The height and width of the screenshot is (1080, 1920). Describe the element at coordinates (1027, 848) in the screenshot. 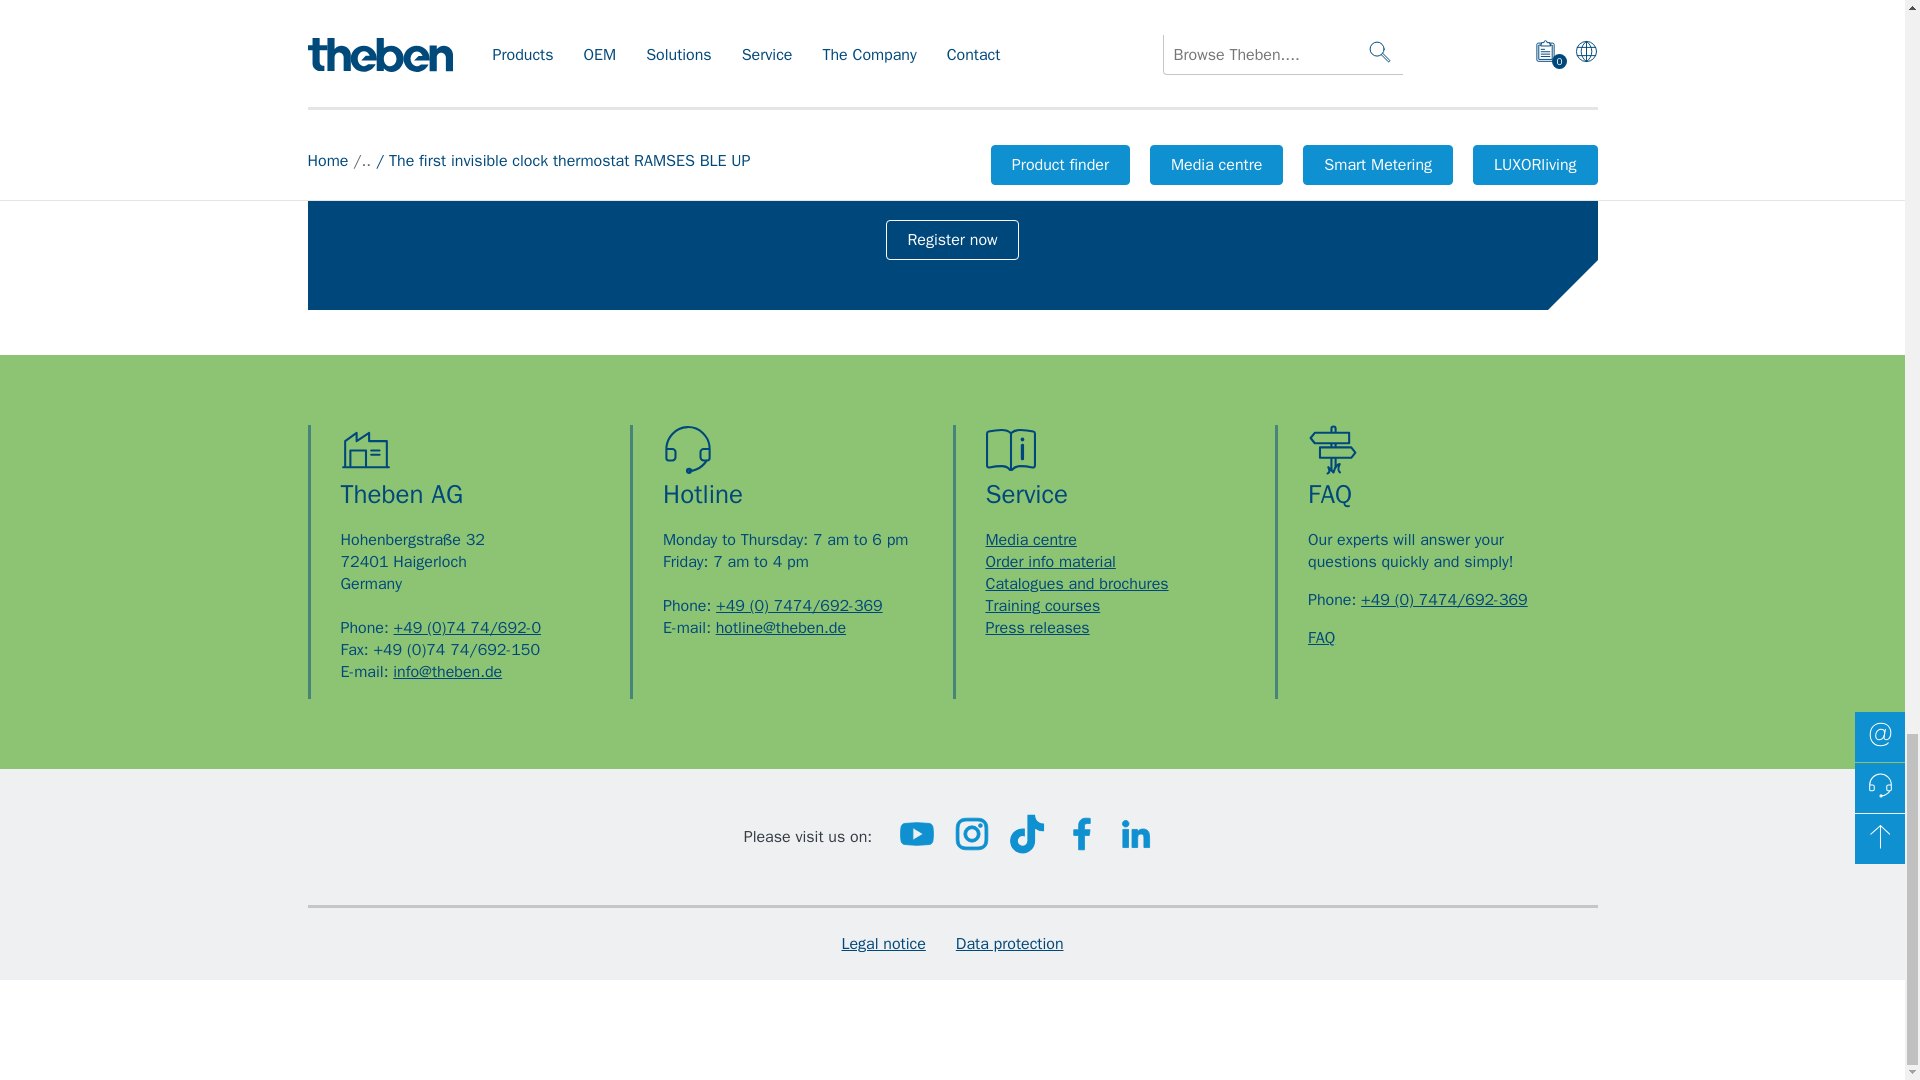

I see `TikTok` at that location.